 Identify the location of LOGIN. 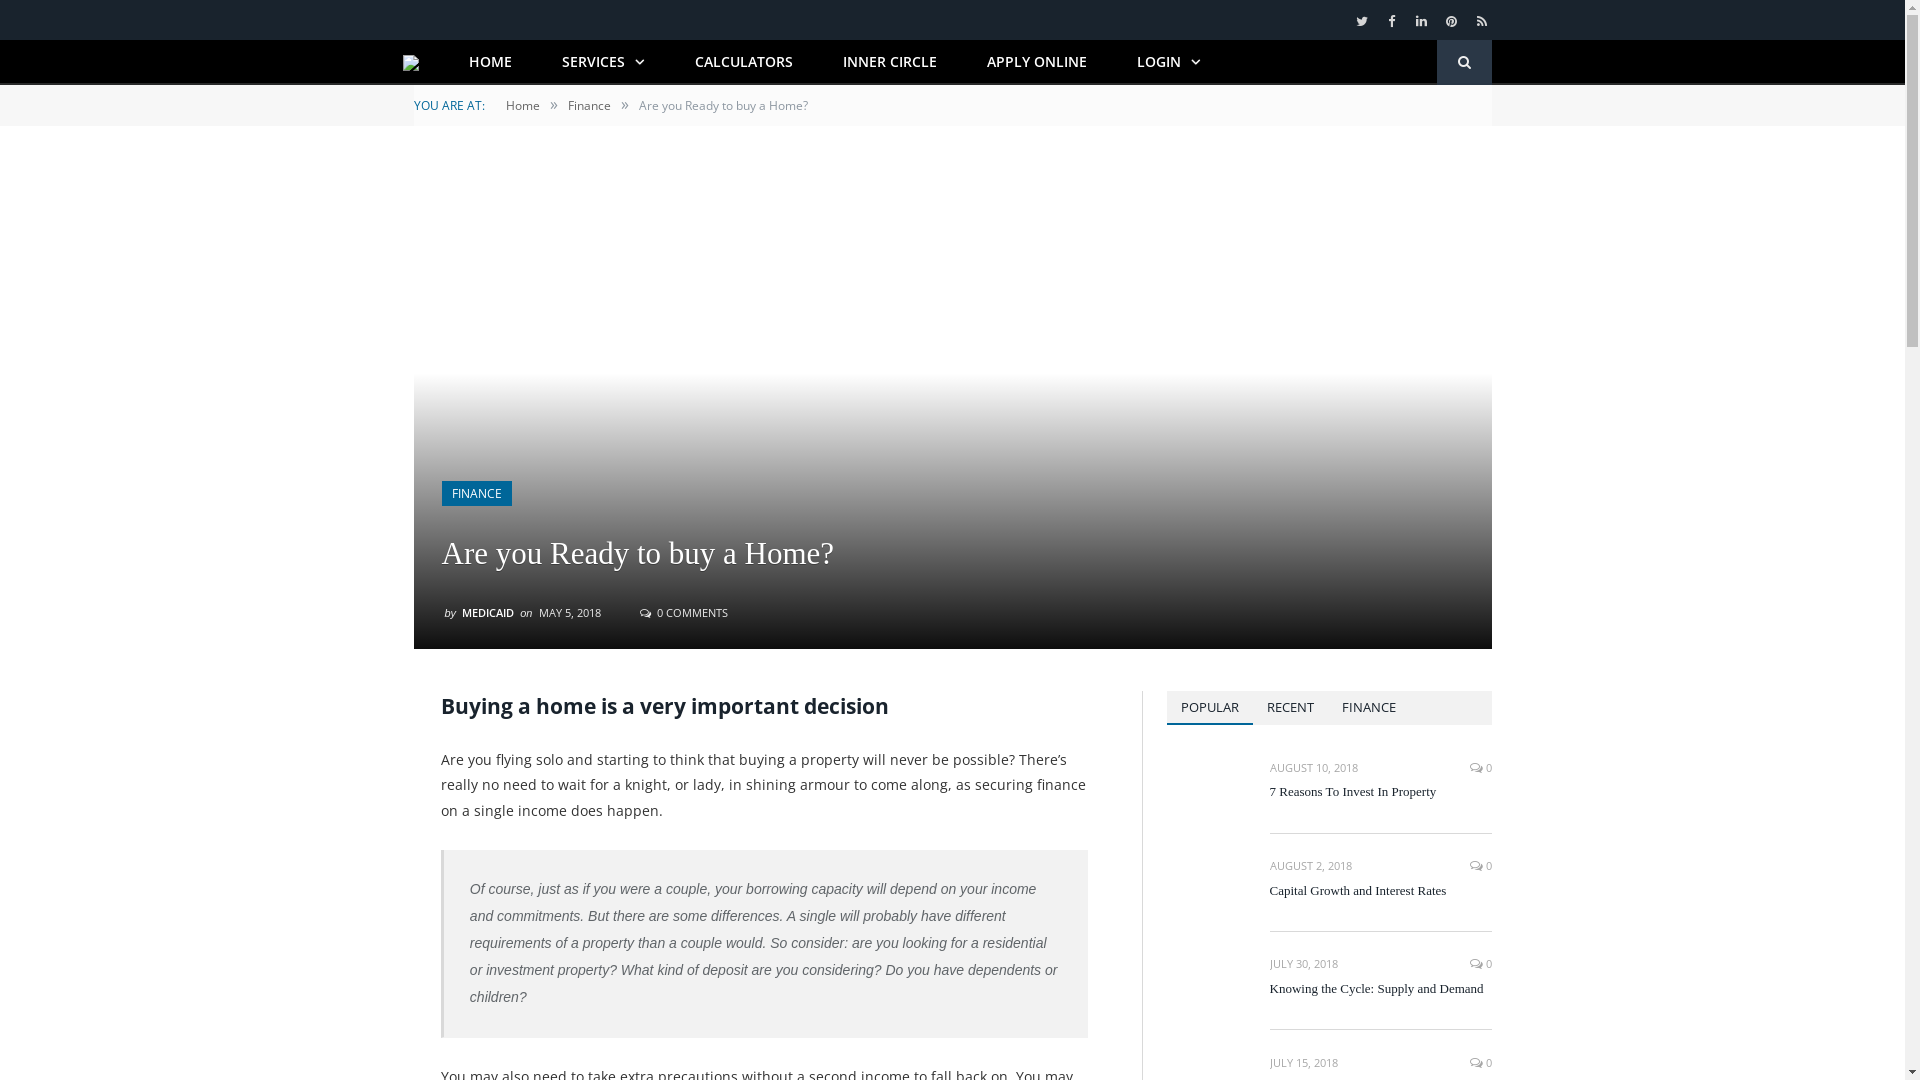
(1169, 62).